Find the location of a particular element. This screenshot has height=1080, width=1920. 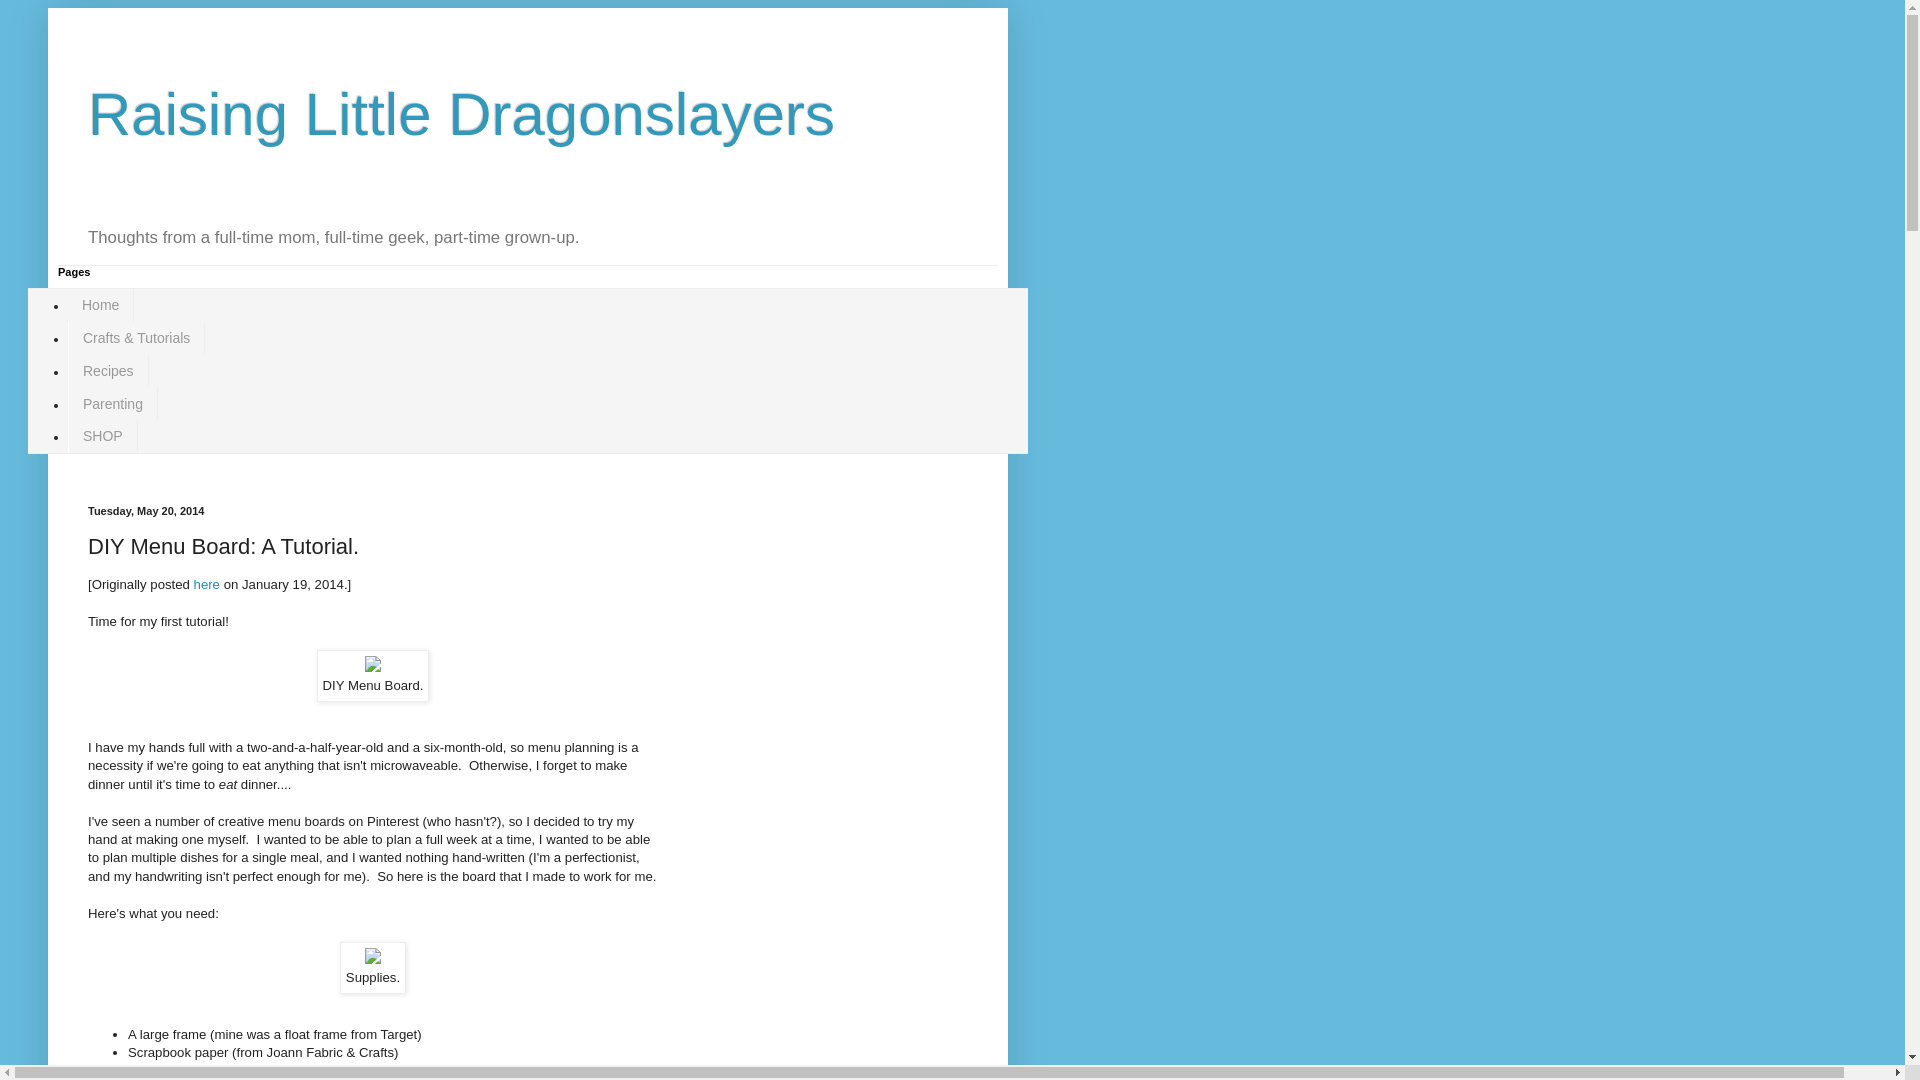

Home is located at coordinates (100, 305).